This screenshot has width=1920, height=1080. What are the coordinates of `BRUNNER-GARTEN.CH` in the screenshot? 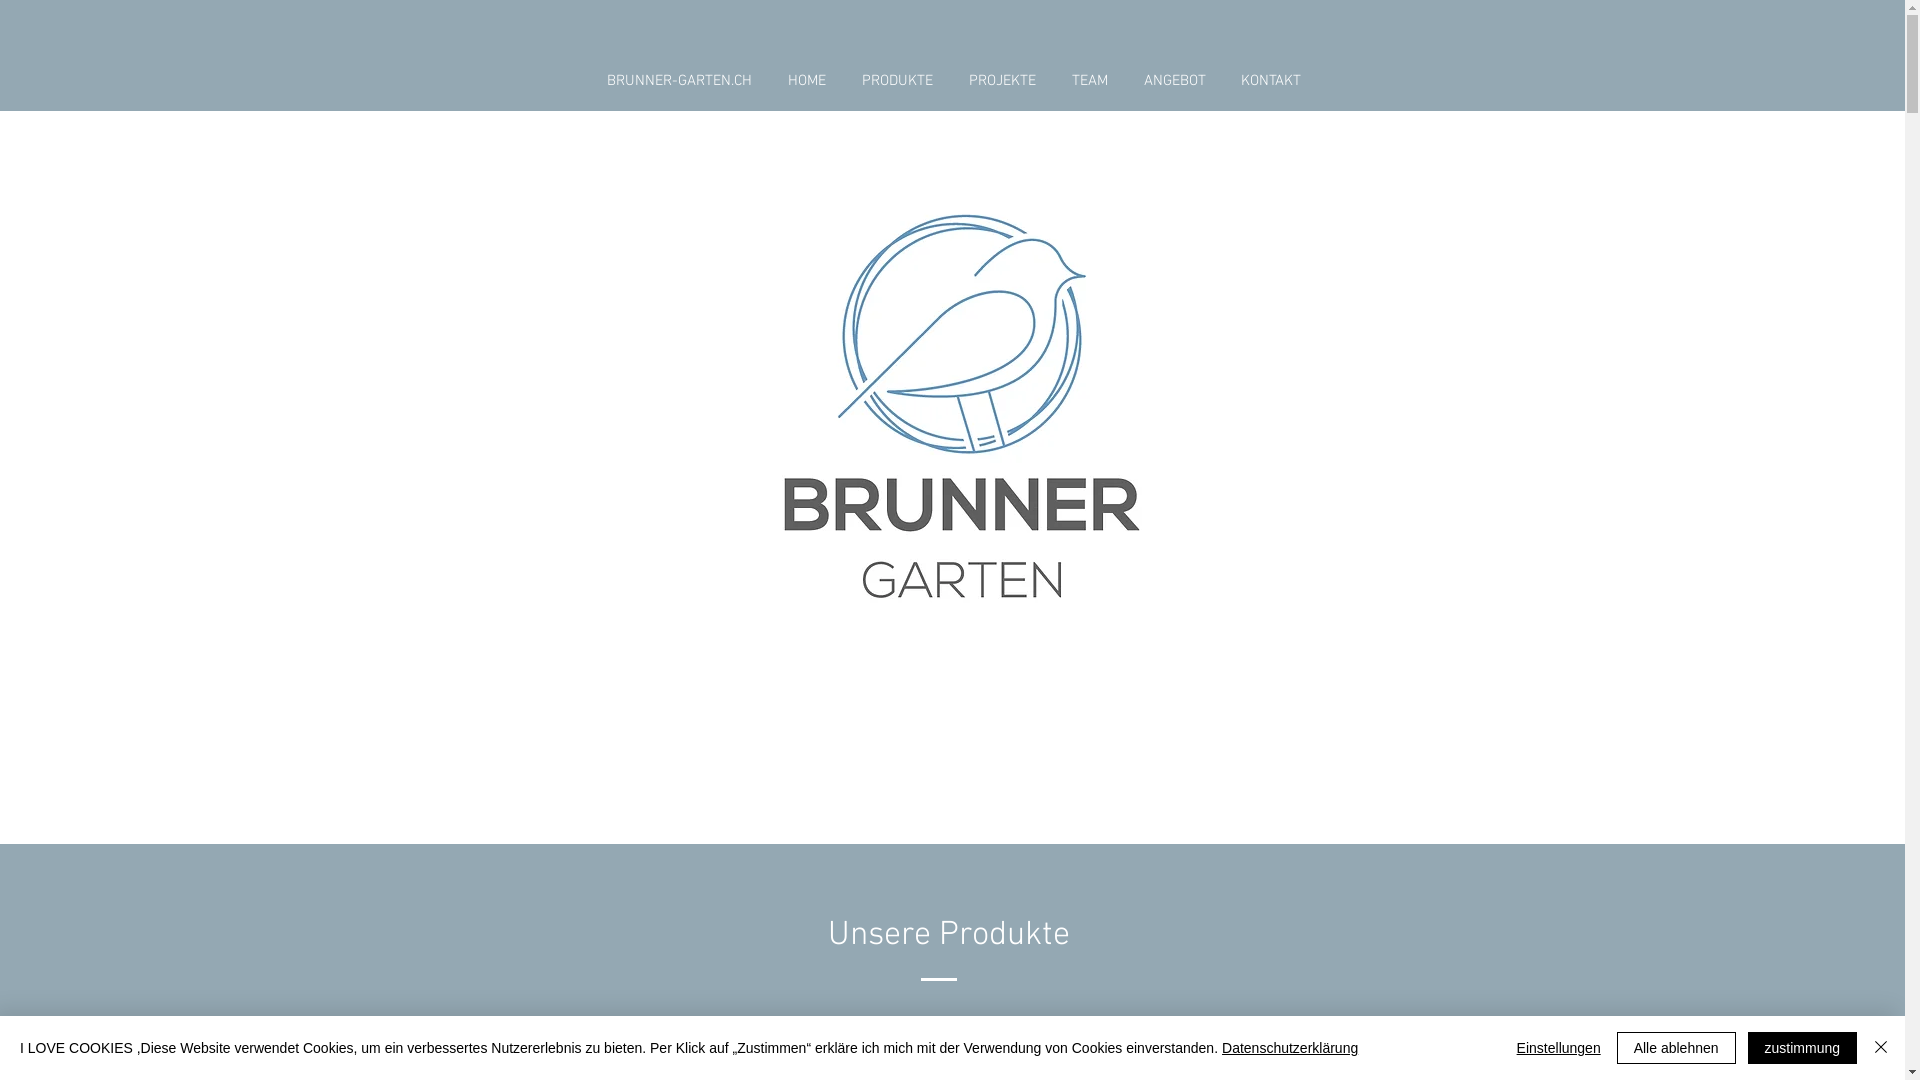 It's located at (678, 81).